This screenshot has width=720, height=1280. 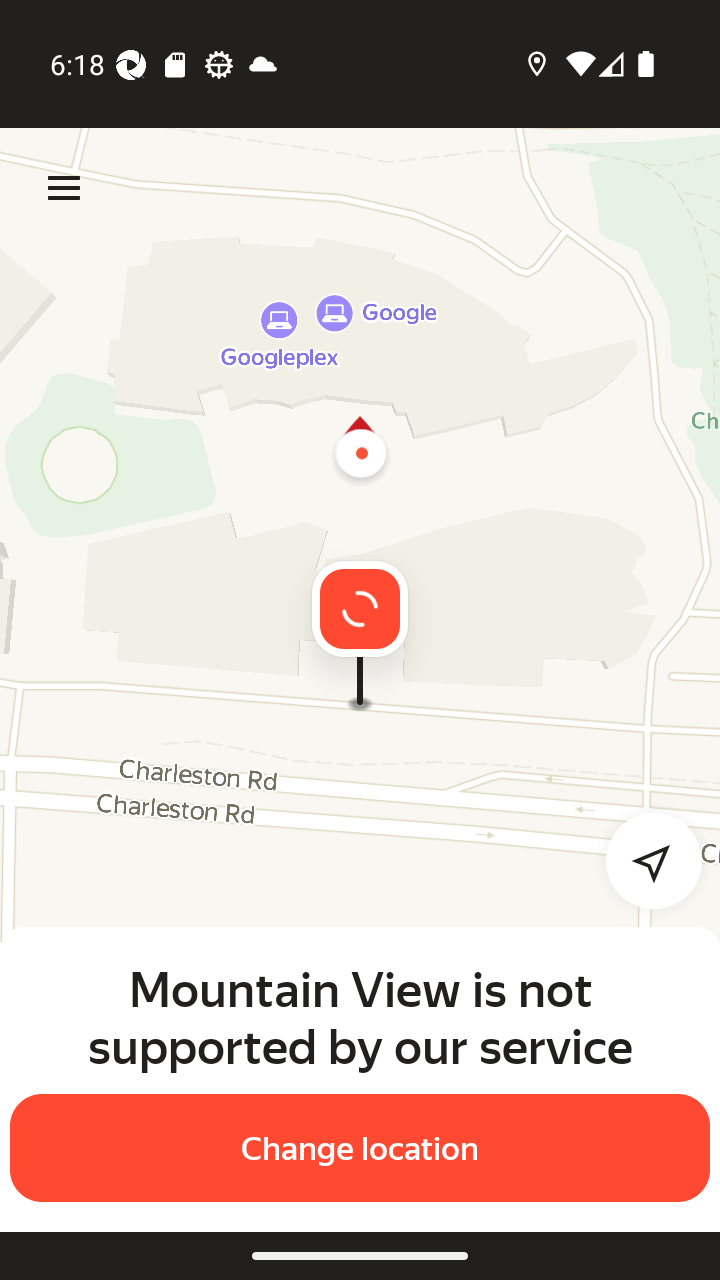 I want to click on Mountain View is not supported by our service, so click(x=360, y=1017).